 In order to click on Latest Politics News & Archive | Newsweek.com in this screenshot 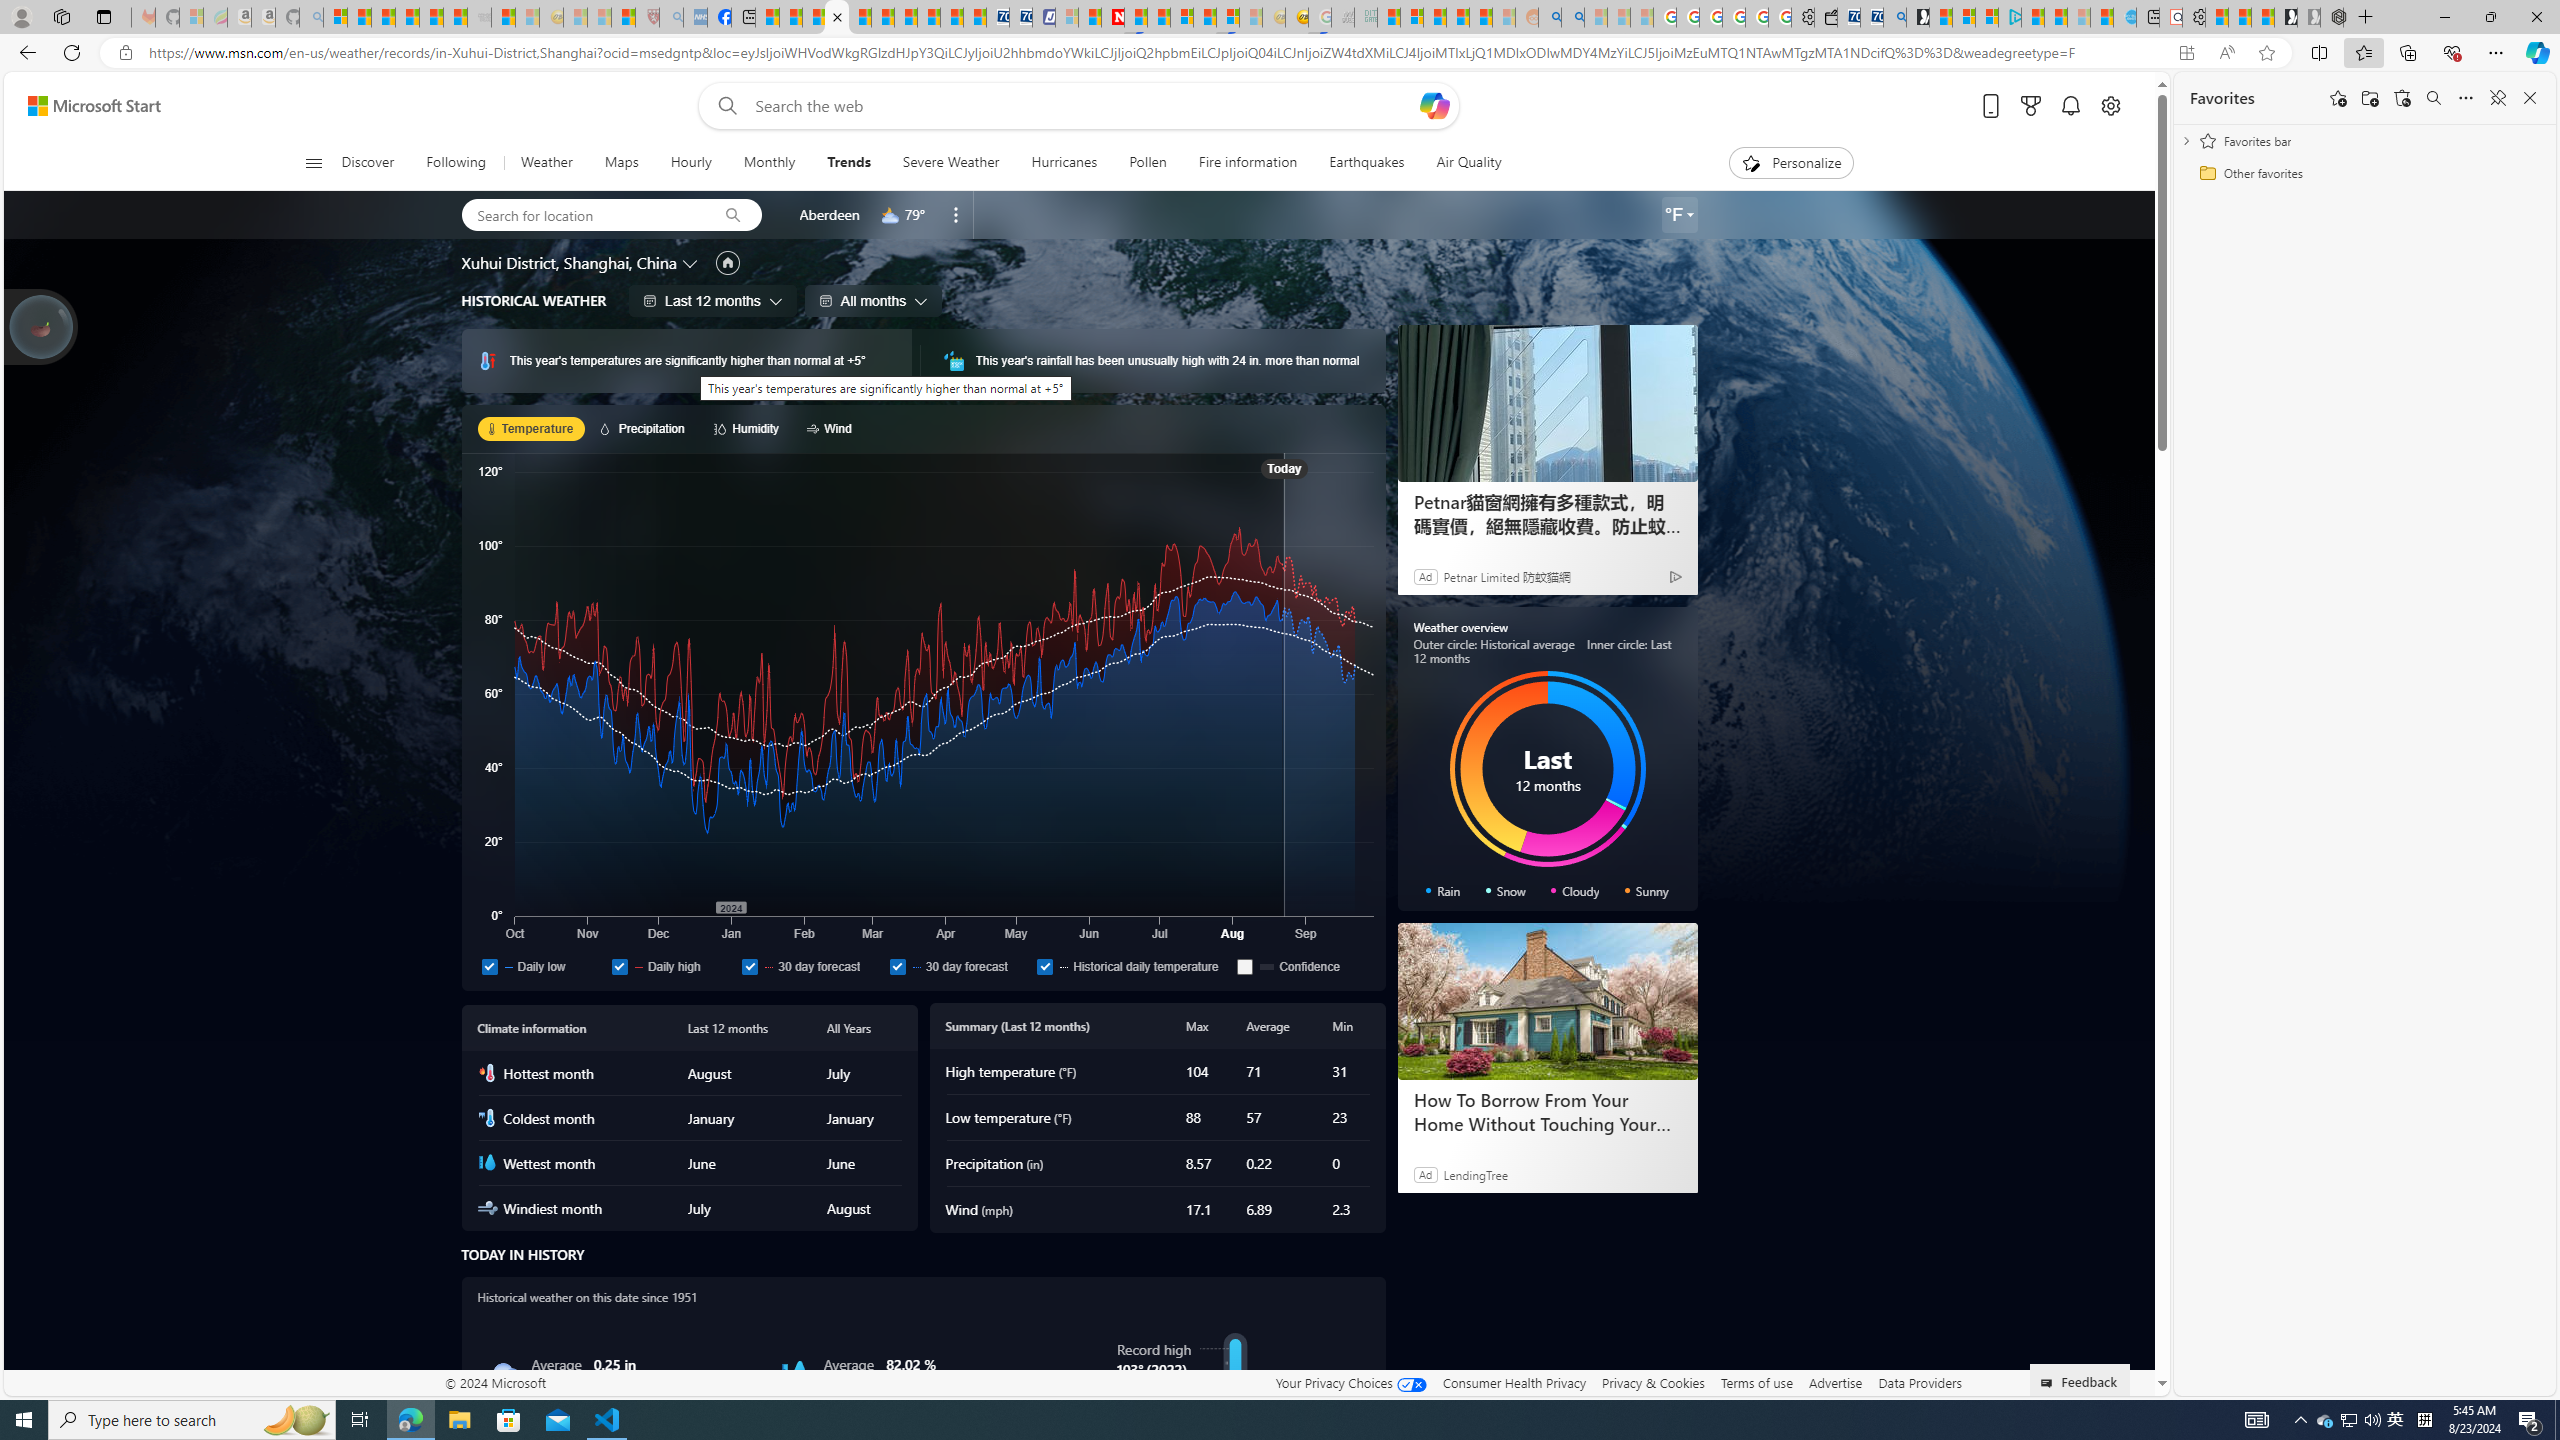, I will do `click(1114, 17)`.